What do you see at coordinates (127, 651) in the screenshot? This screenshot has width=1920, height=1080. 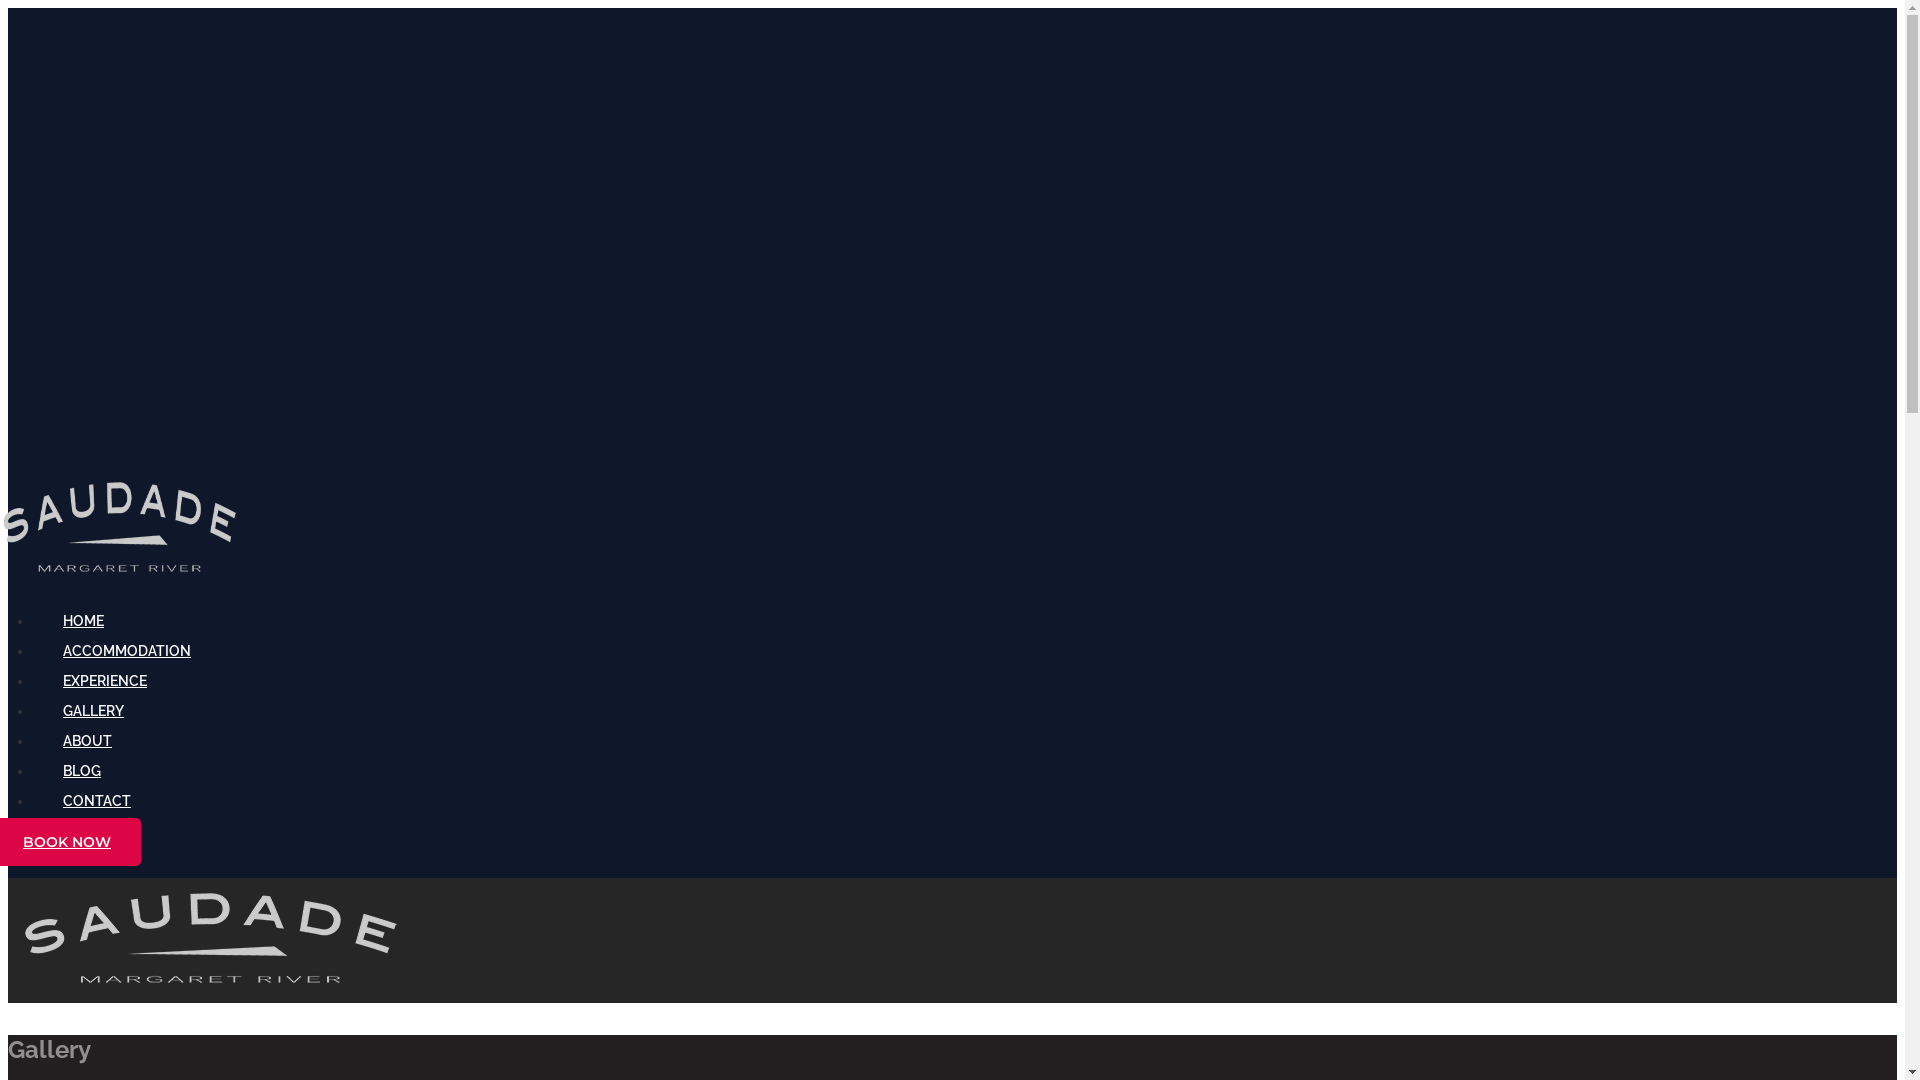 I see `ACCOMMODATION` at bounding box center [127, 651].